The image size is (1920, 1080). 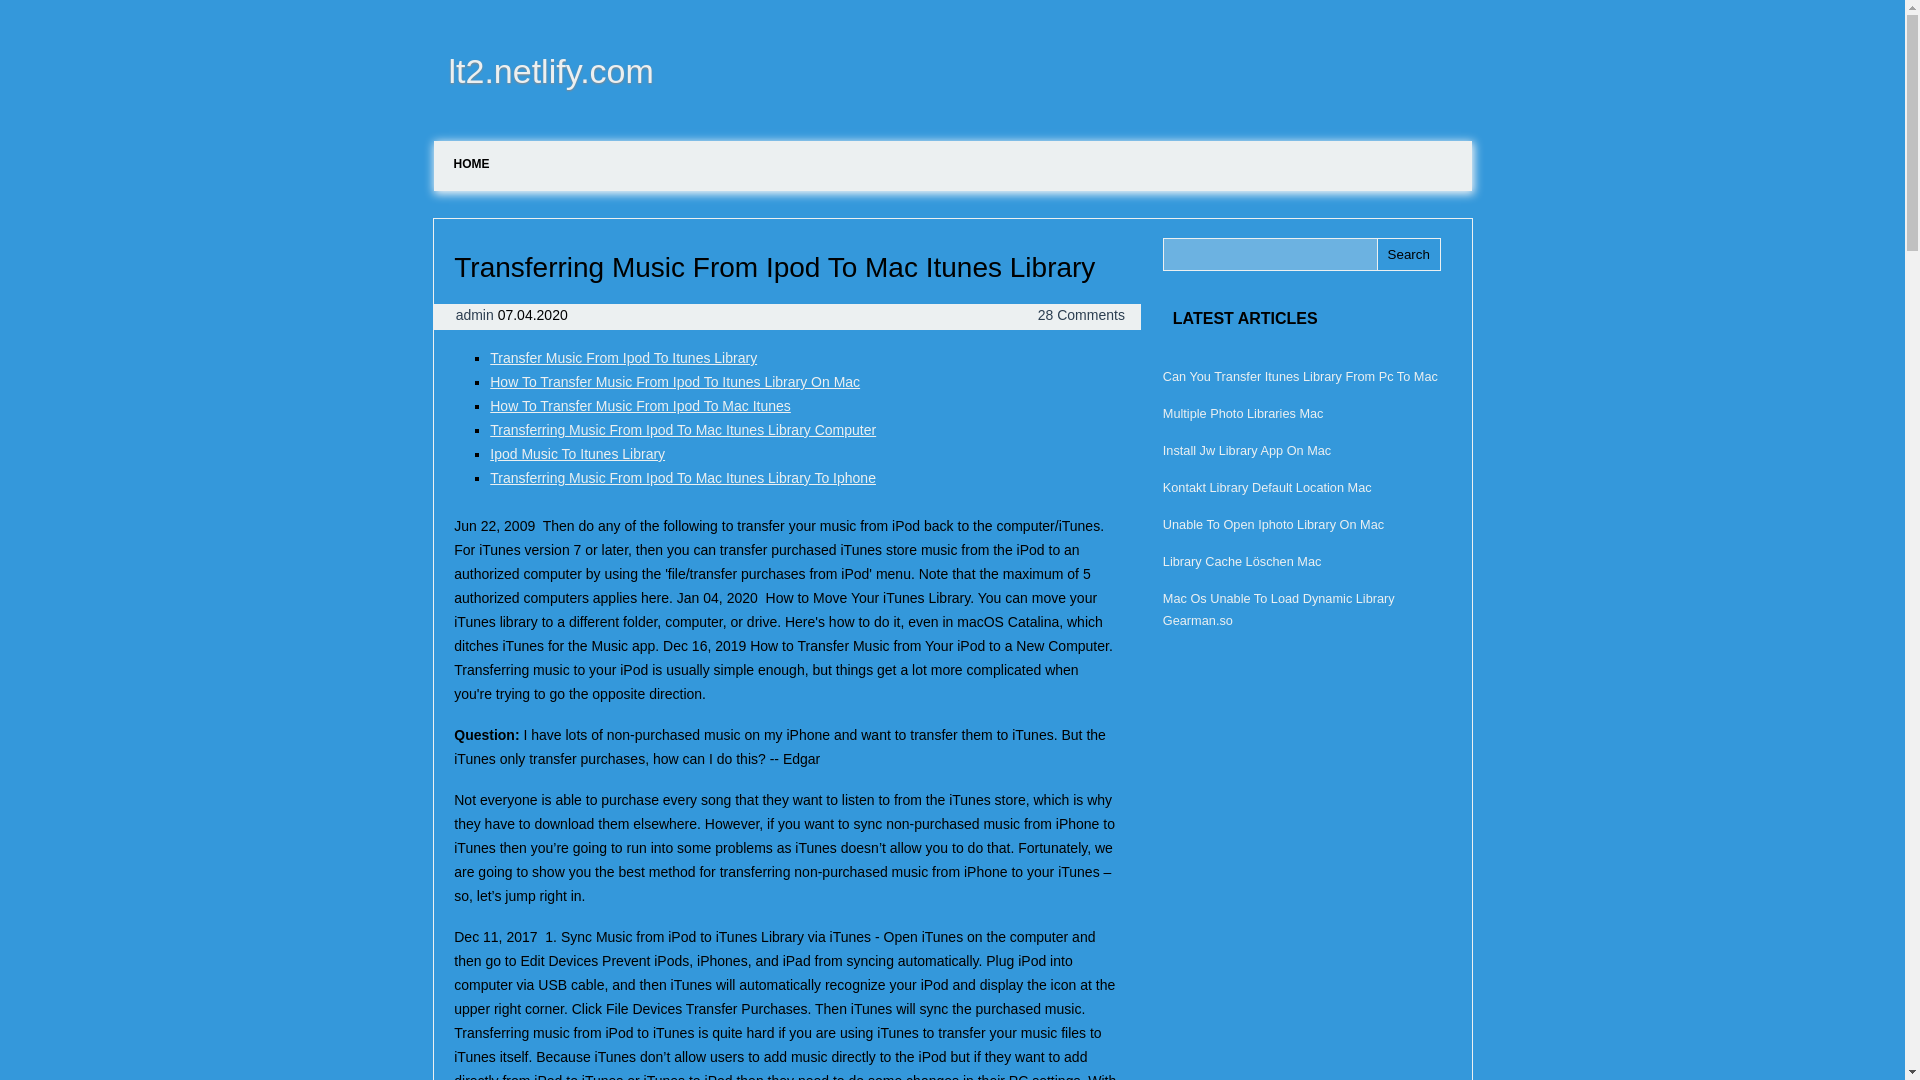 What do you see at coordinates (544, 70) in the screenshot?
I see `lt2.netlify.com` at bounding box center [544, 70].